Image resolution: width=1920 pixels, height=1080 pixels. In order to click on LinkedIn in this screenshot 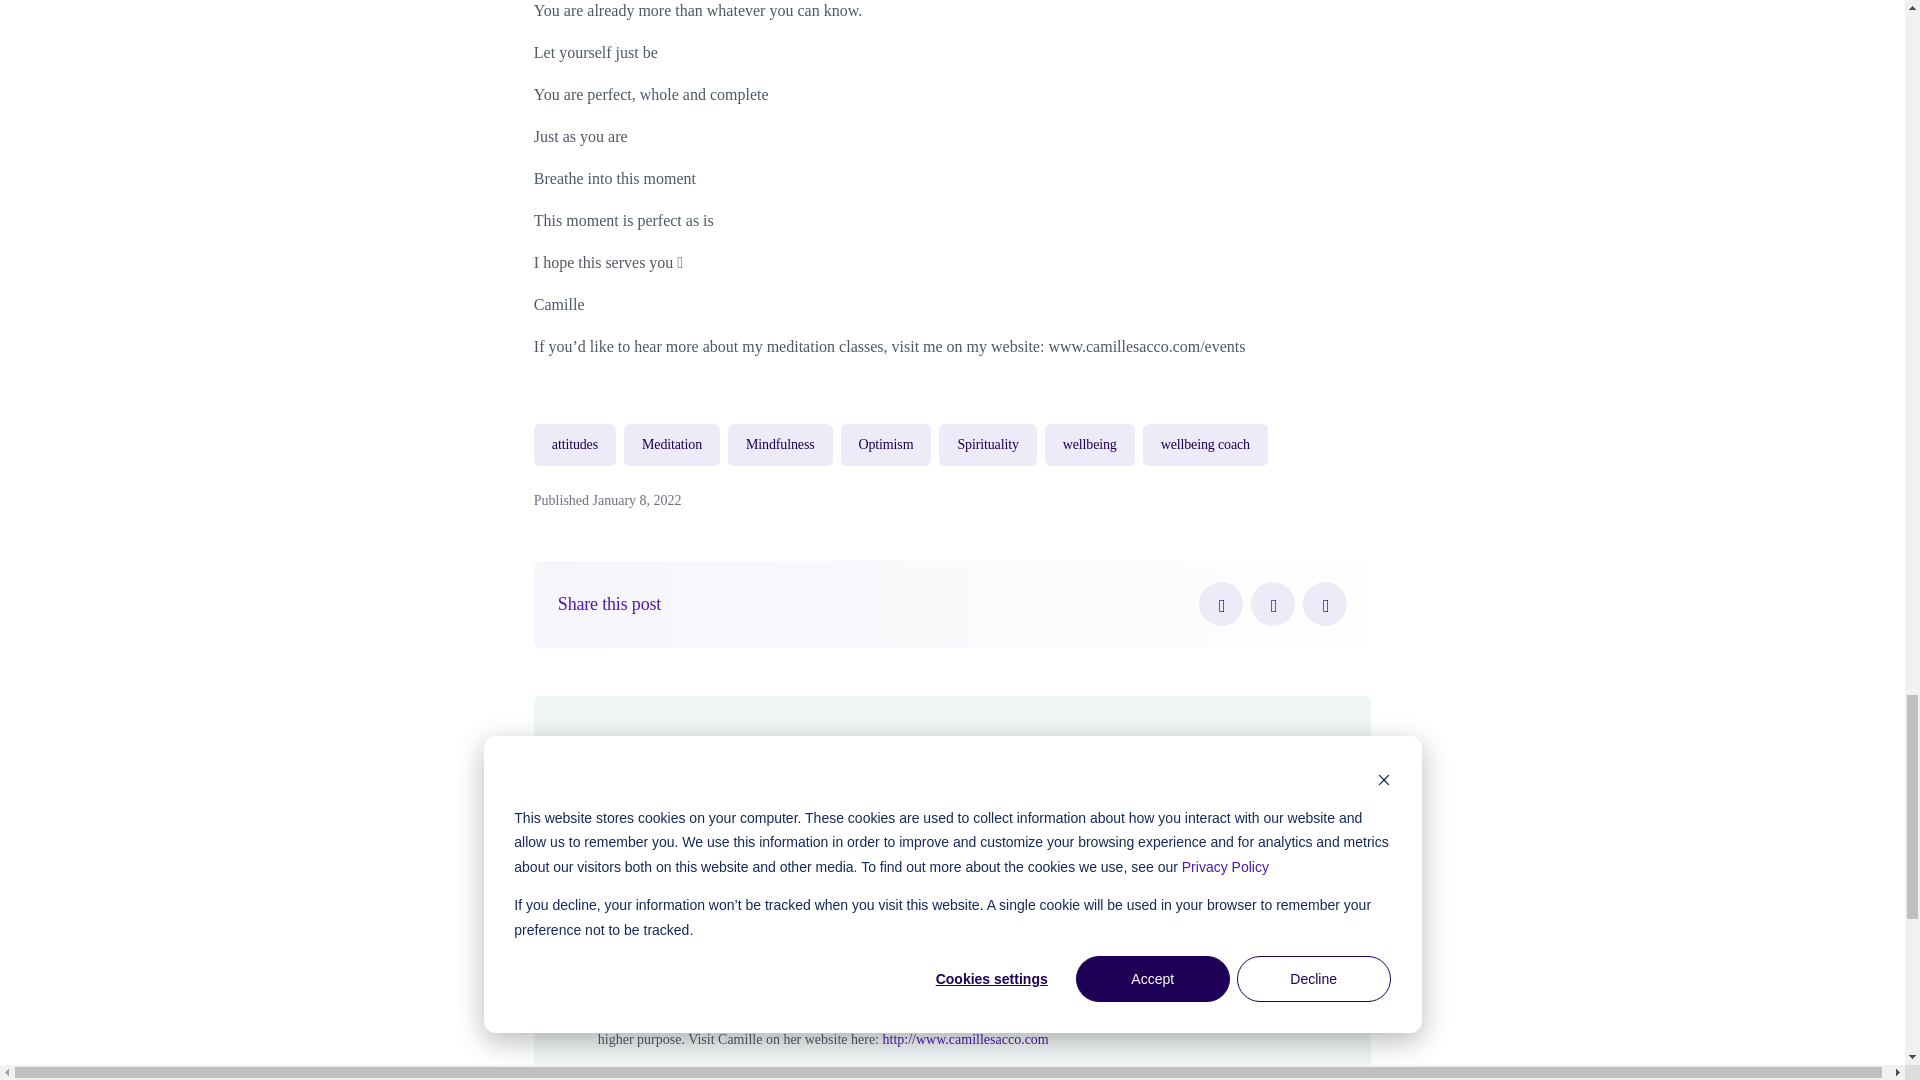, I will do `click(1325, 604)`.